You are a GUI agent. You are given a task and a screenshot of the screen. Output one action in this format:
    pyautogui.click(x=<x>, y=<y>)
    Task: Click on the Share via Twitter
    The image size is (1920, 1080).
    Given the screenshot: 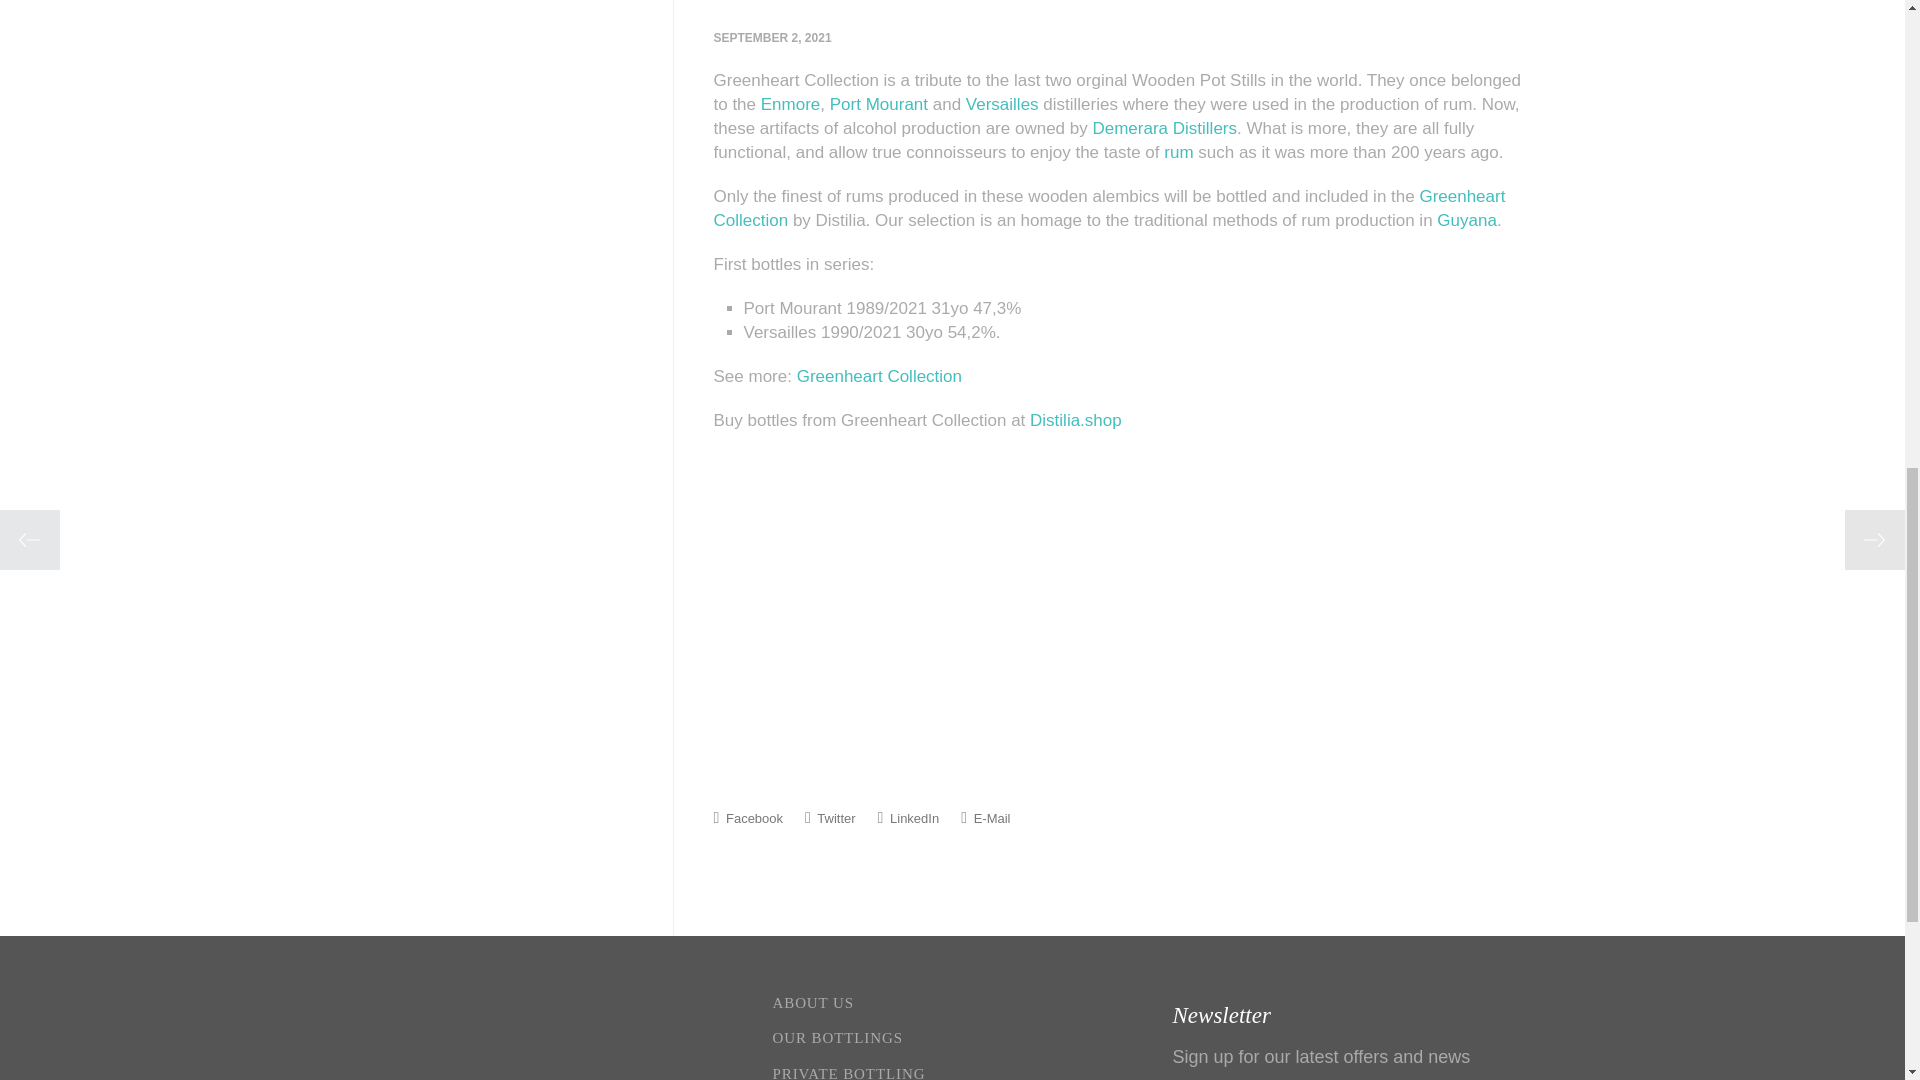 What is the action you would take?
    pyautogui.click(x=830, y=818)
    